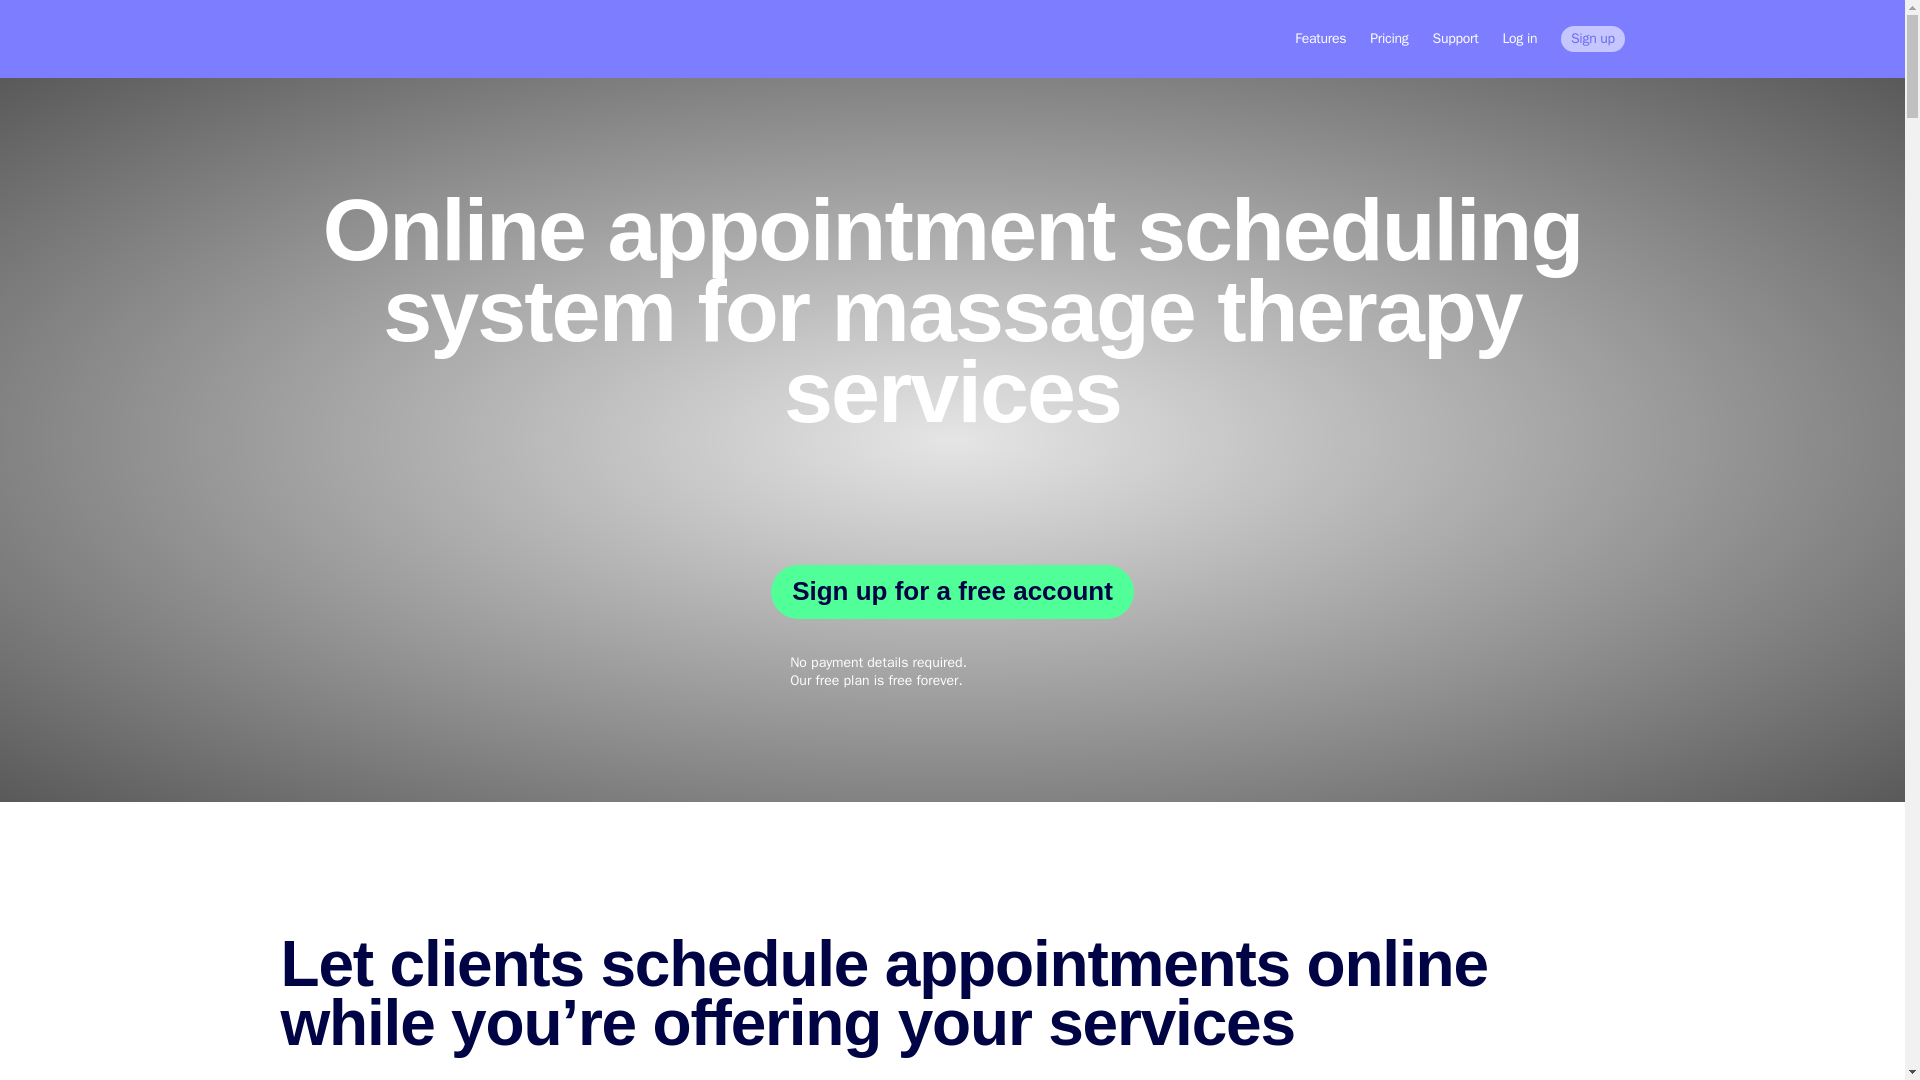 This screenshot has height=1080, width=1920. What do you see at coordinates (1388, 39) in the screenshot?
I see `Pricing` at bounding box center [1388, 39].